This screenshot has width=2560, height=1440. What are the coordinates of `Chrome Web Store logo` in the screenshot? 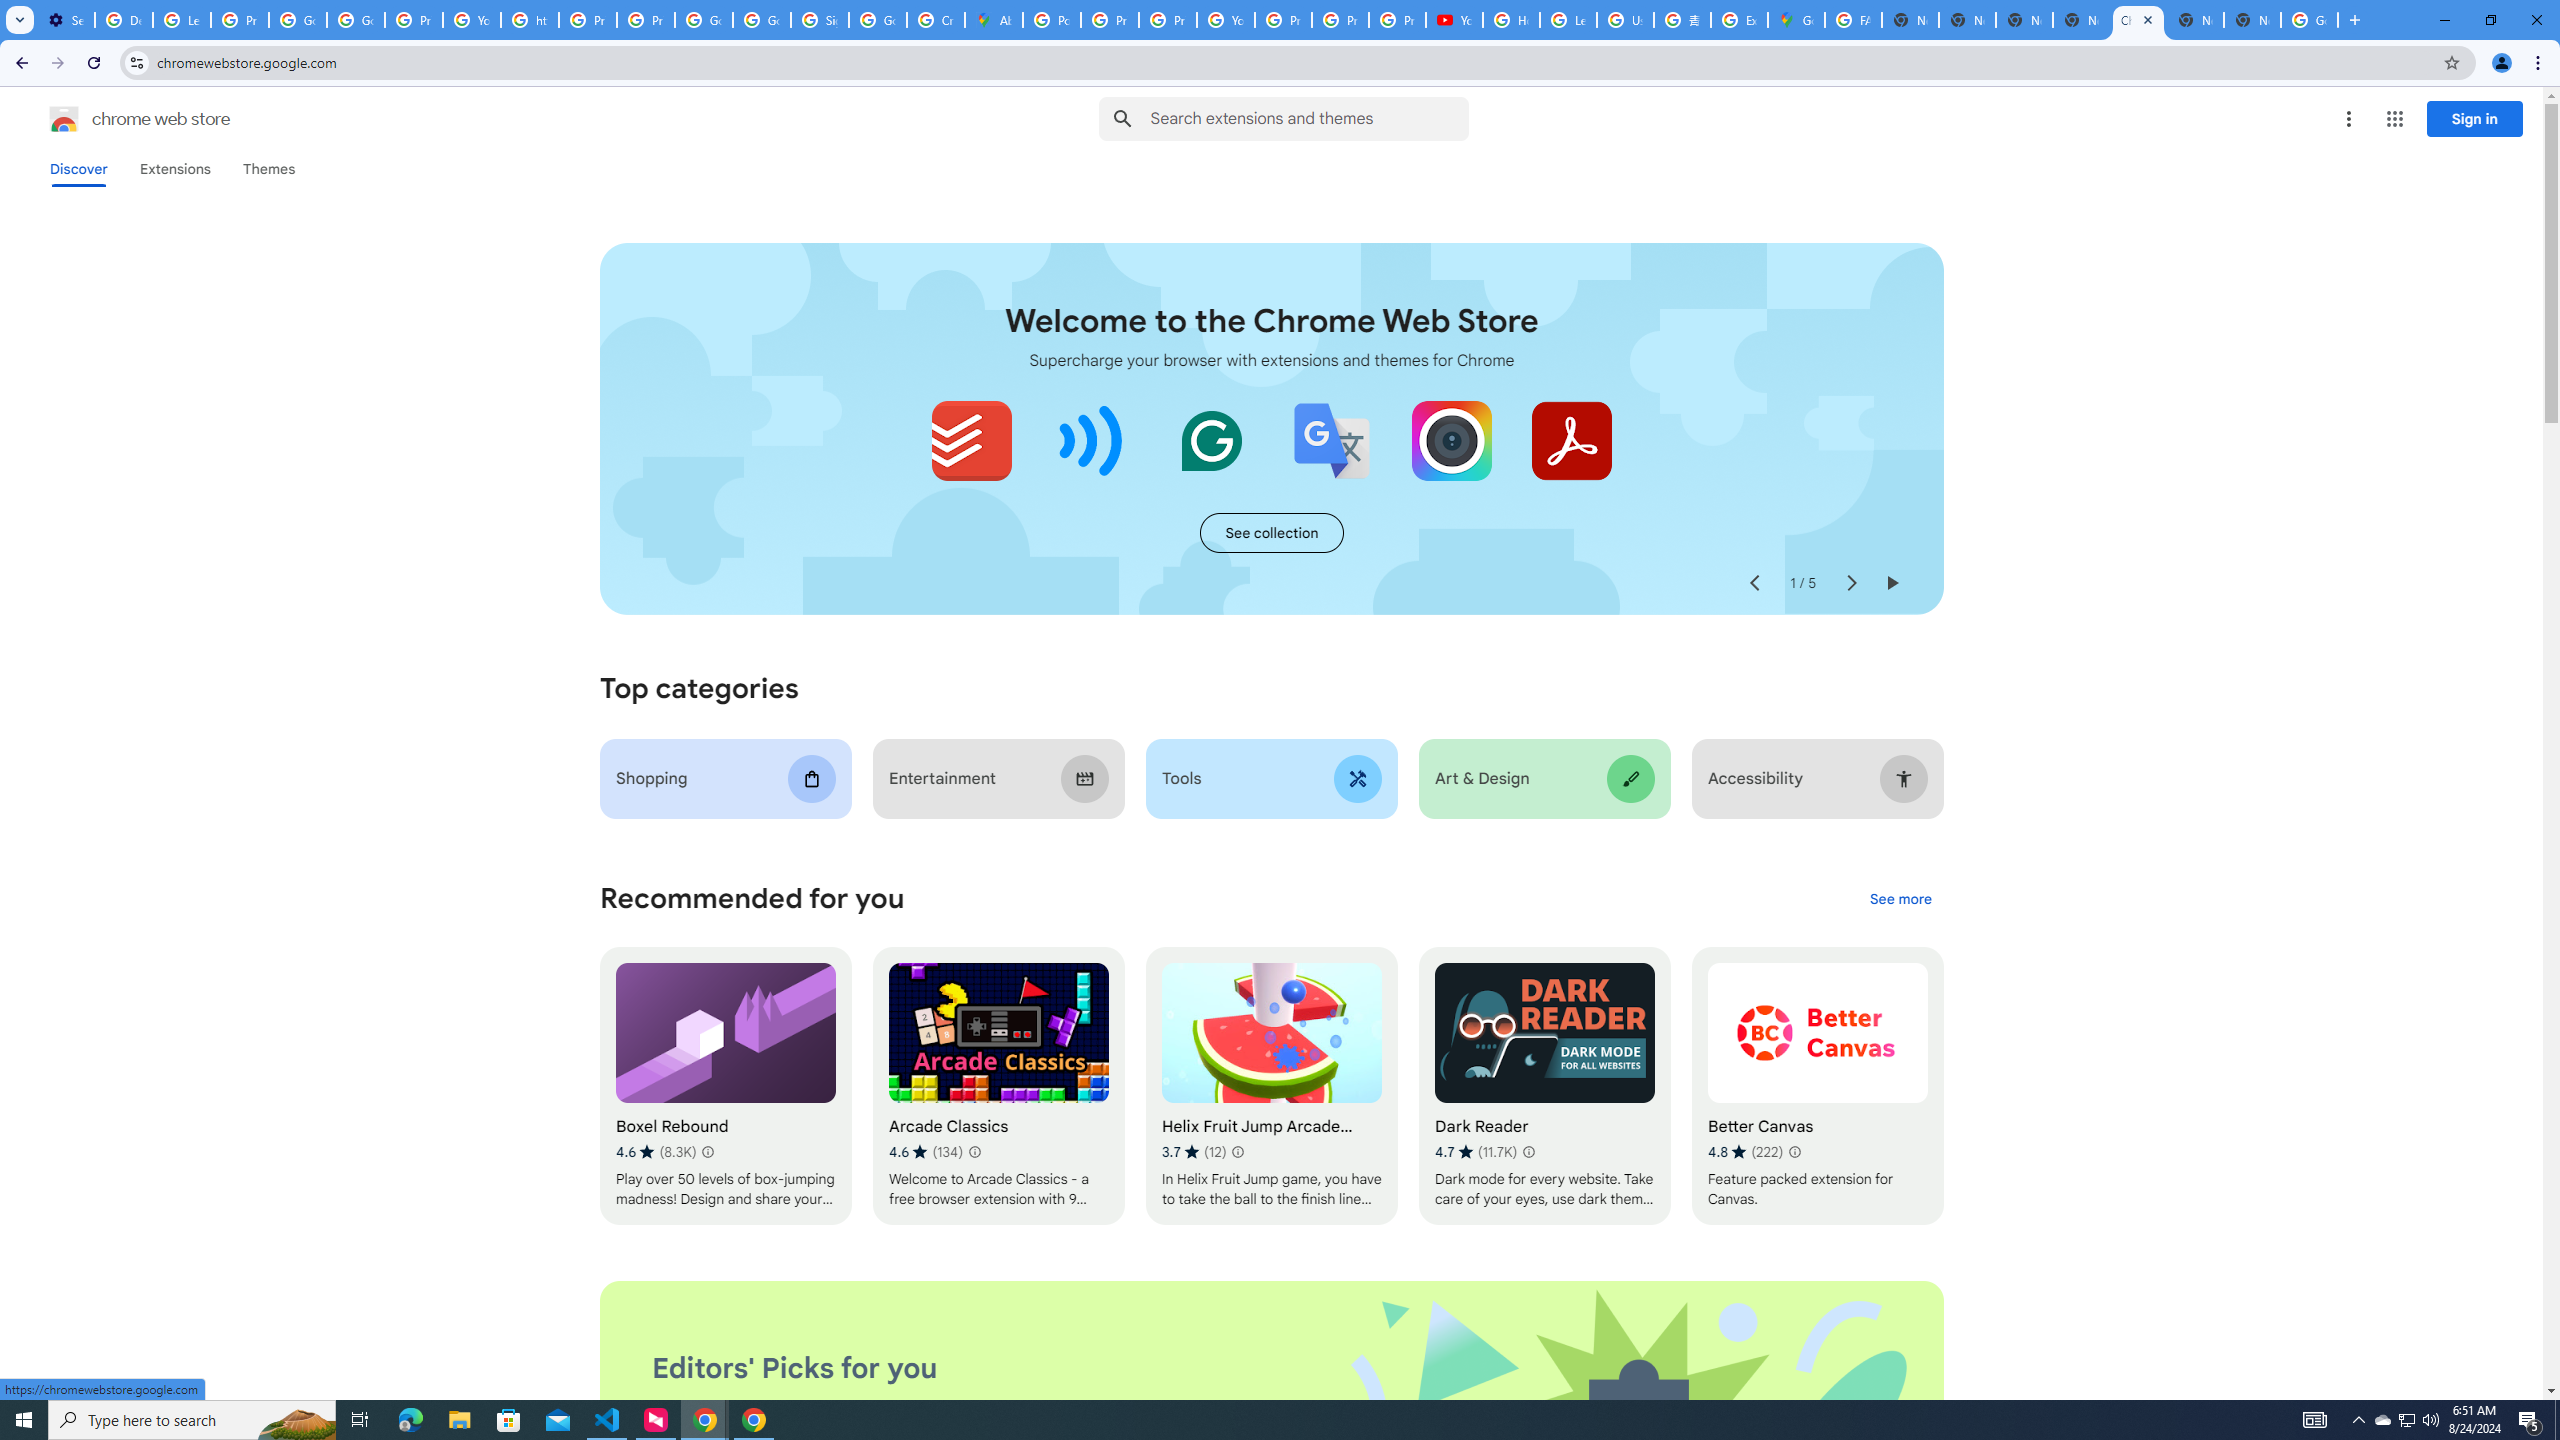 It's located at (64, 119).